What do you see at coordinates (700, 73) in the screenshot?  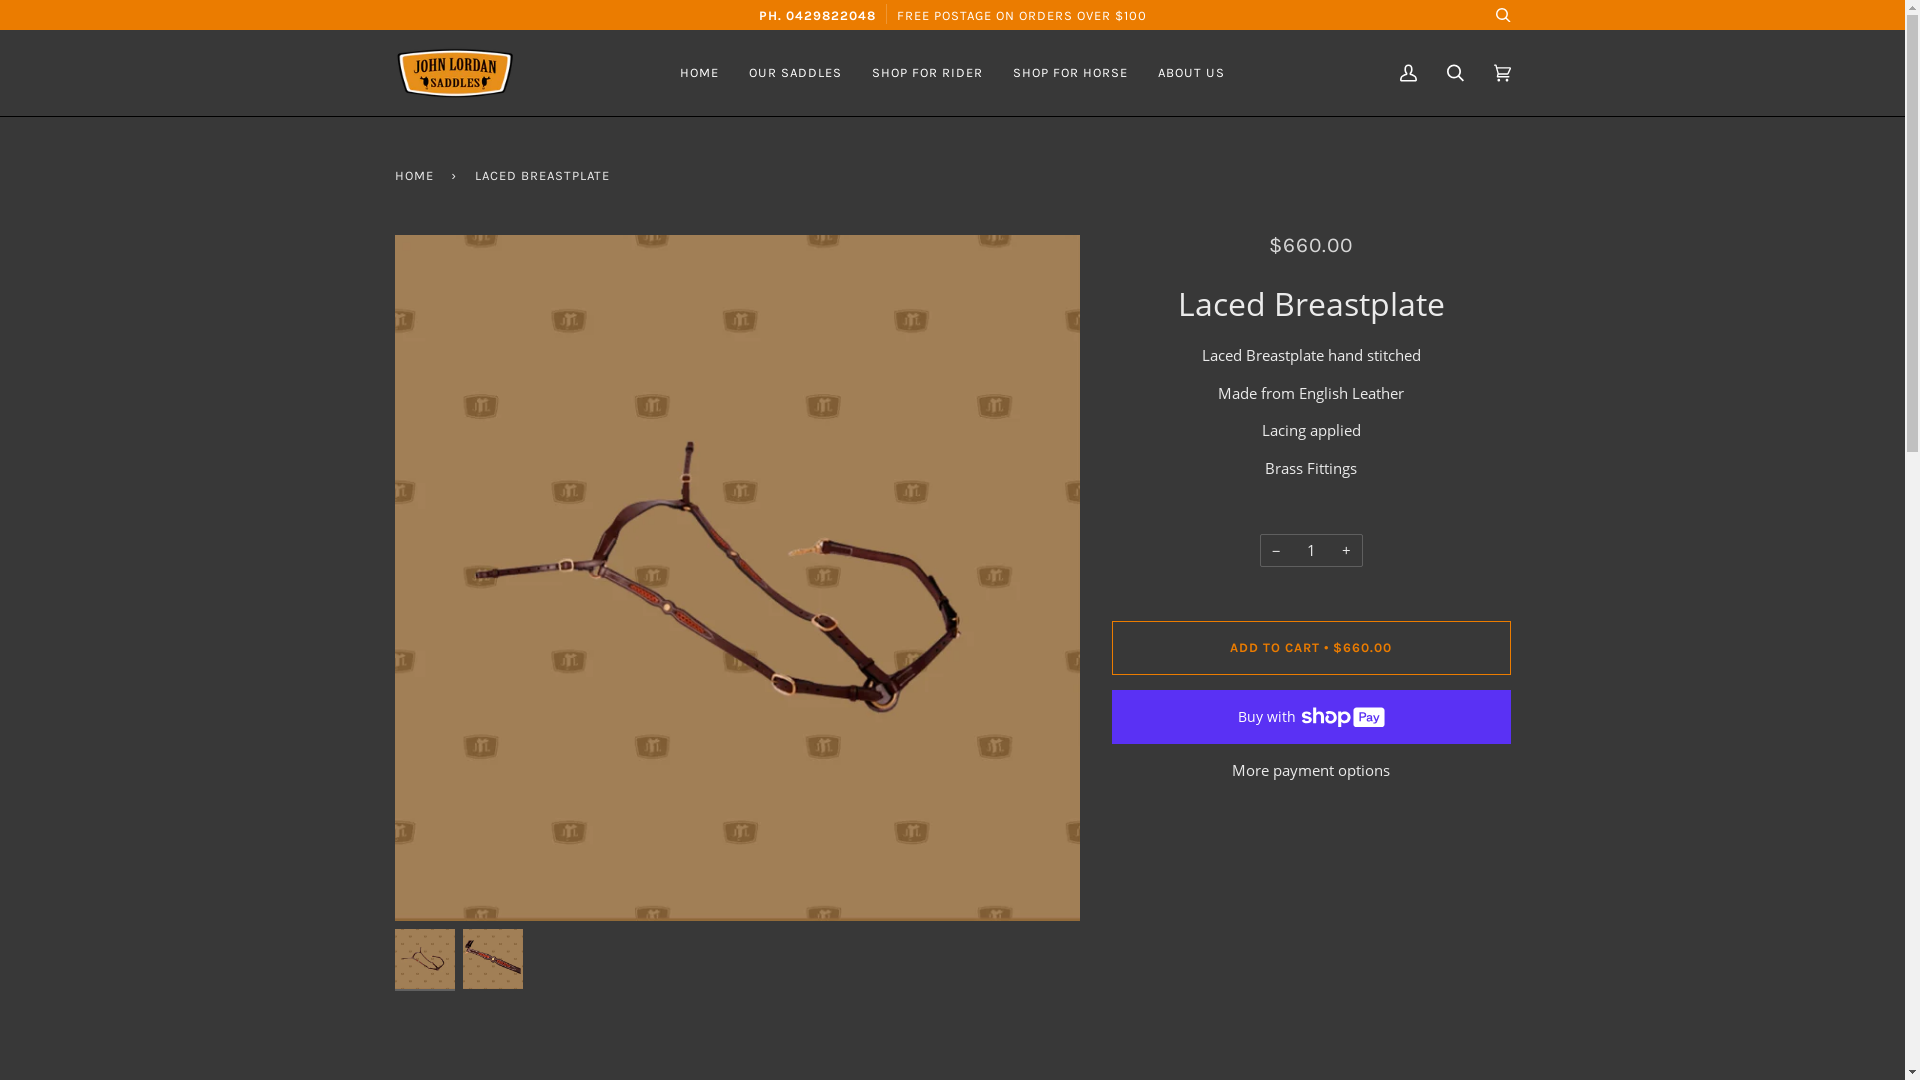 I see `HOME` at bounding box center [700, 73].